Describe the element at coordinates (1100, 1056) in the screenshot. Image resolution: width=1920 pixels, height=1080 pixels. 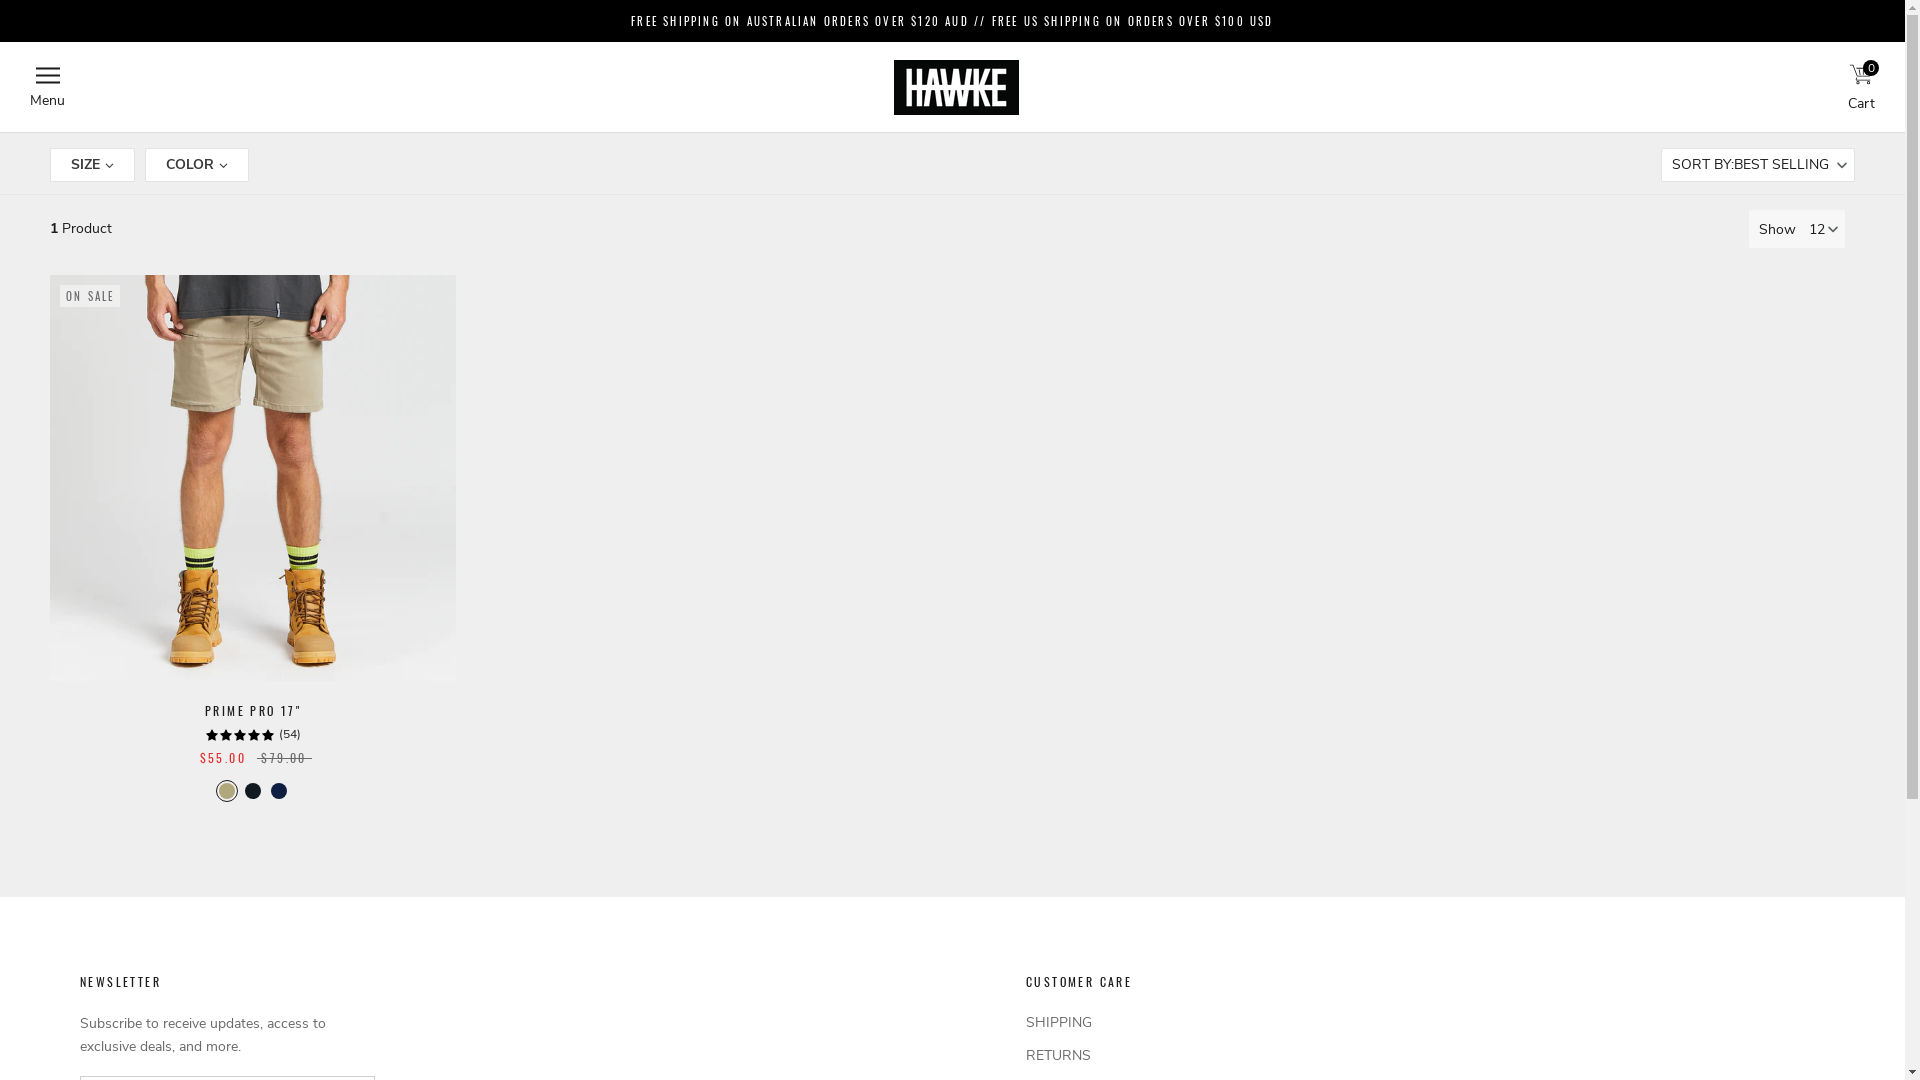
I see `RETURNS` at that location.